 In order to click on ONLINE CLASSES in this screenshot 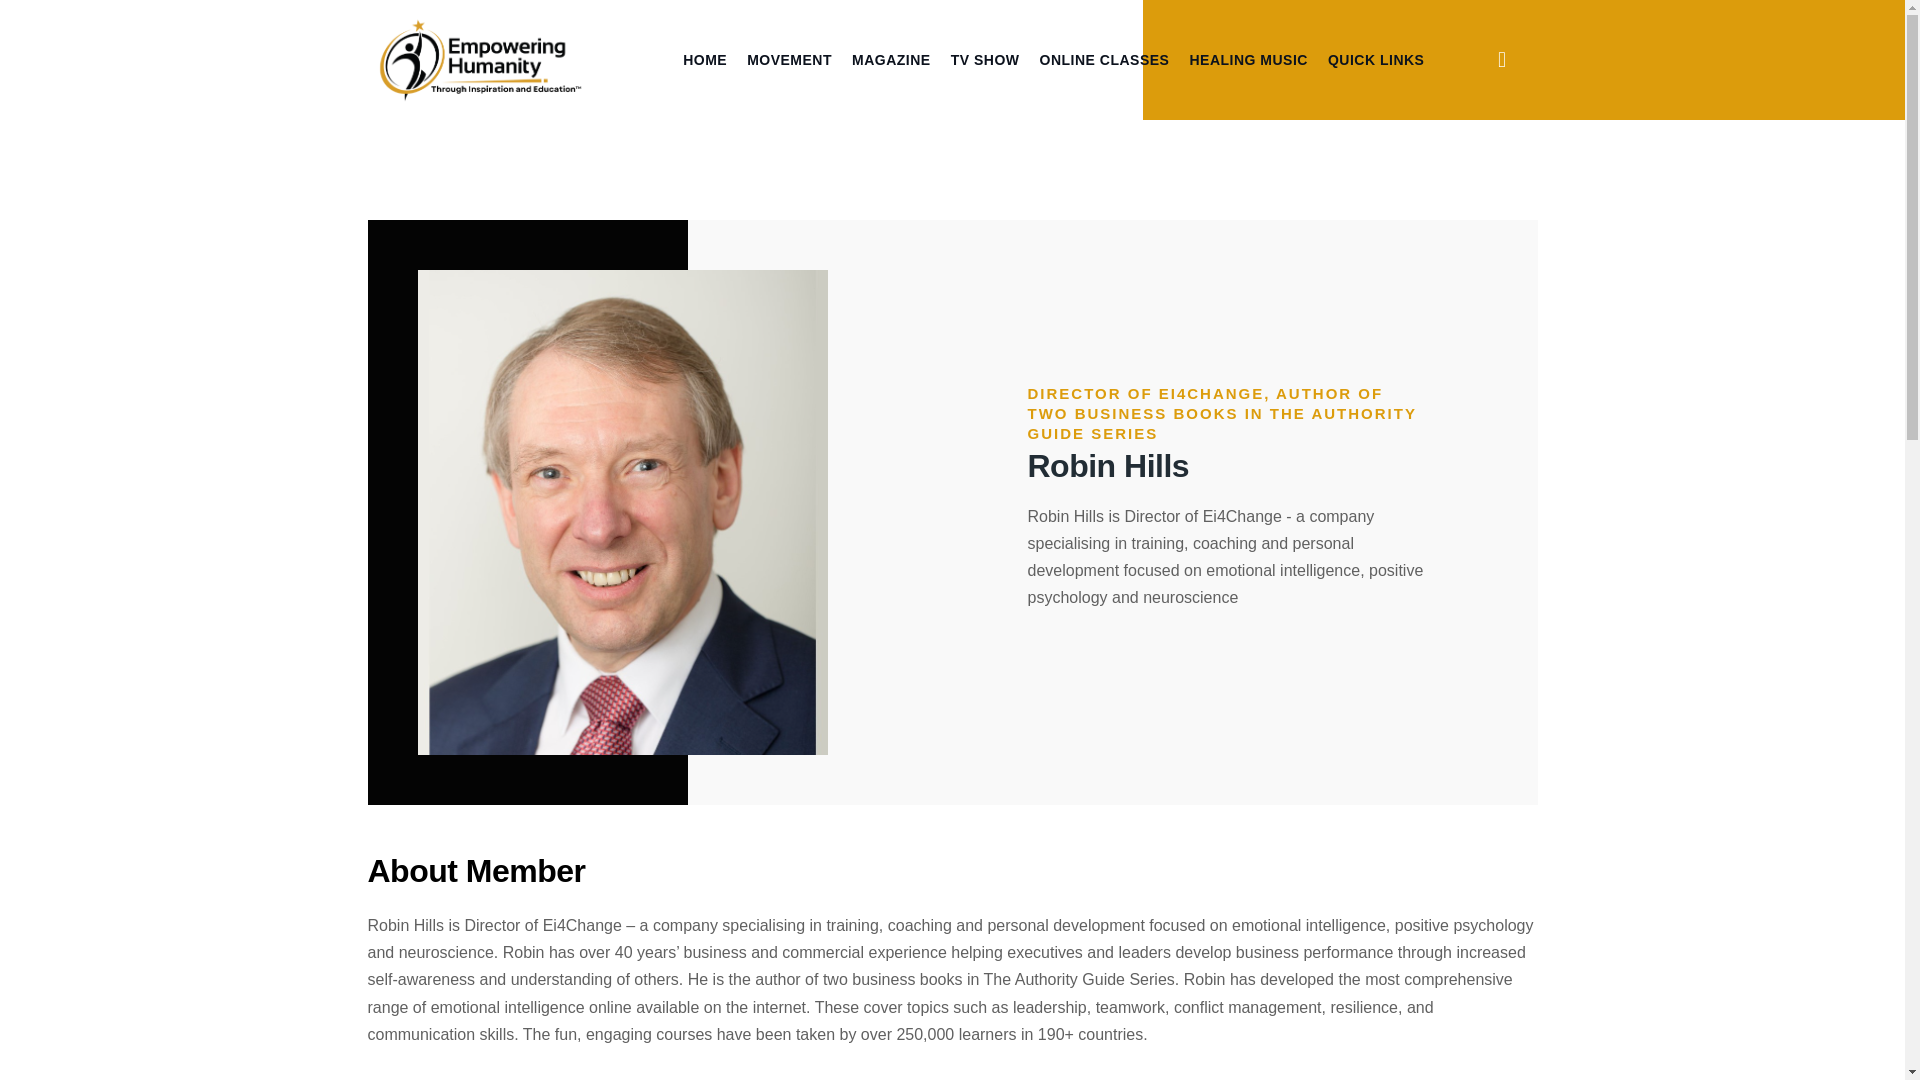, I will do `click(1104, 60)`.